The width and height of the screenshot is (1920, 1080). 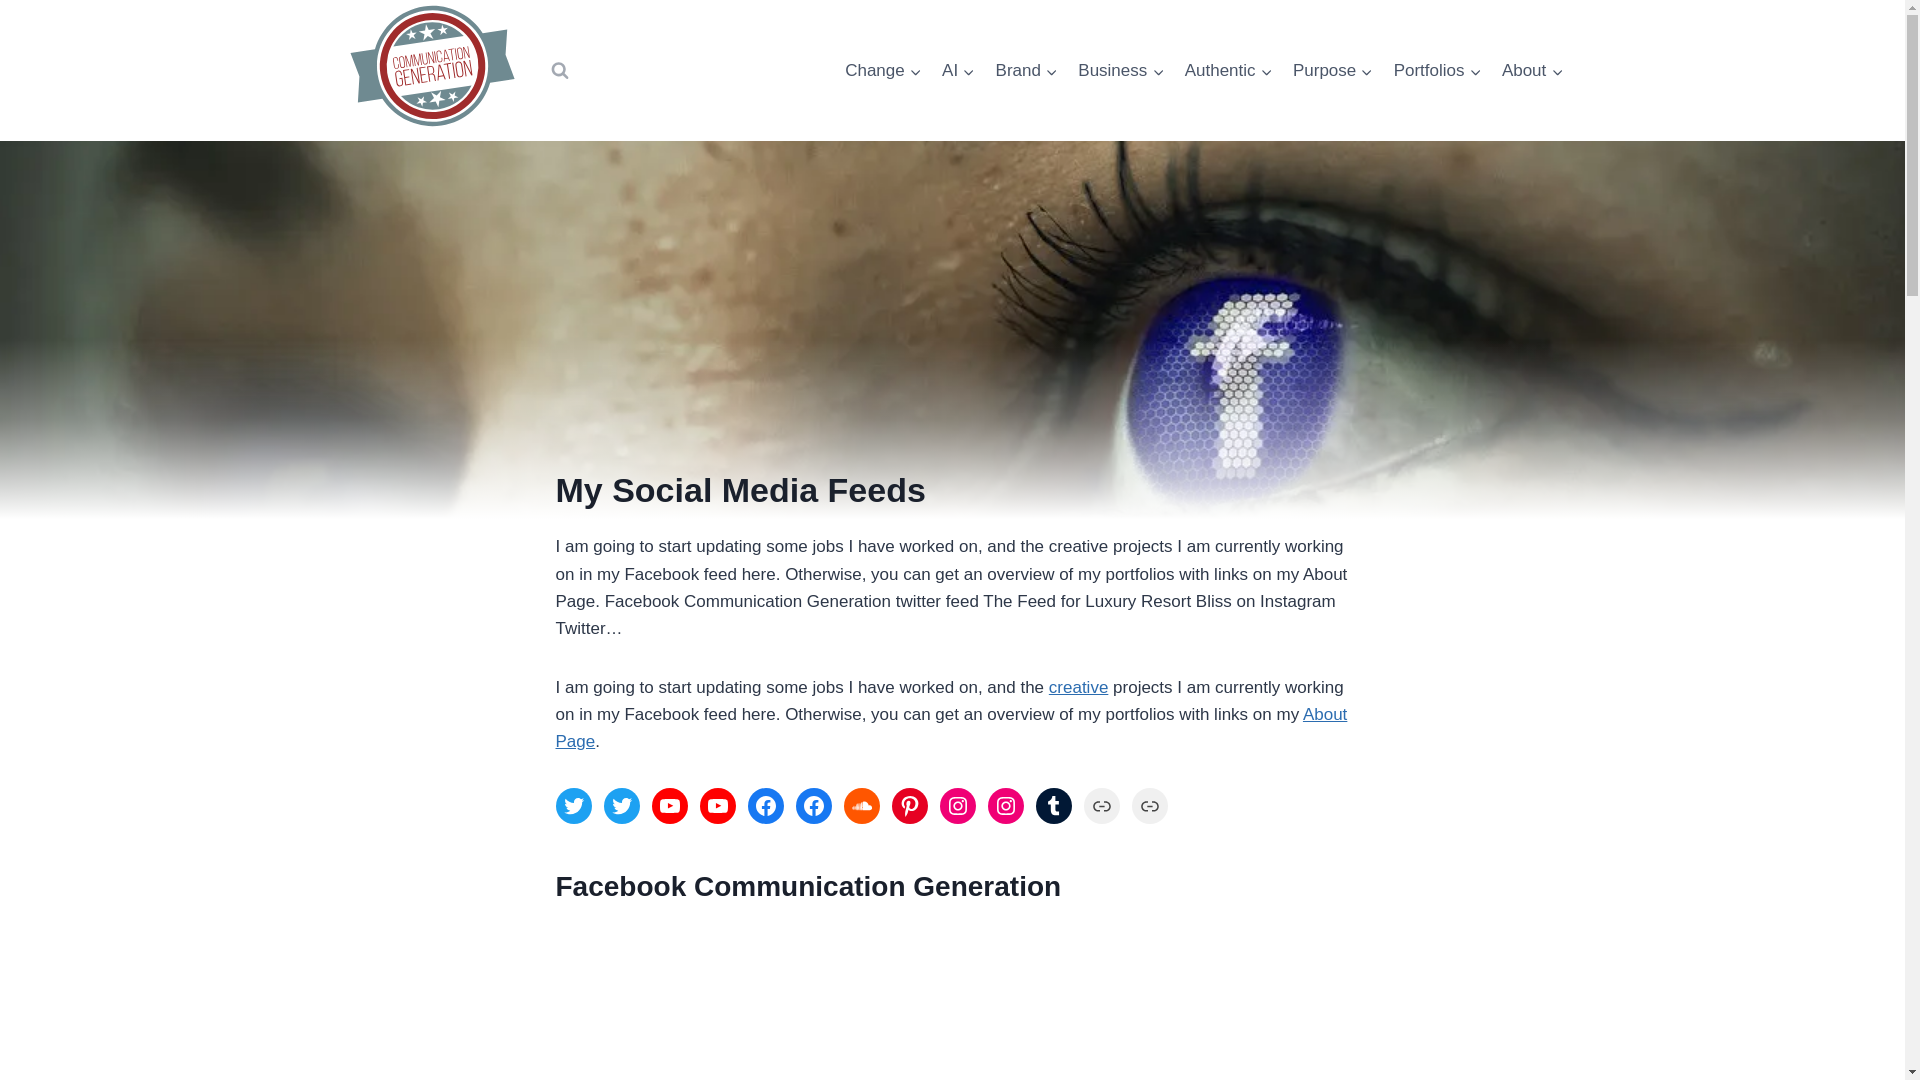 What do you see at coordinates (883, 71) in the screenshot?
I see `Change` at bounding box center [883, 71].